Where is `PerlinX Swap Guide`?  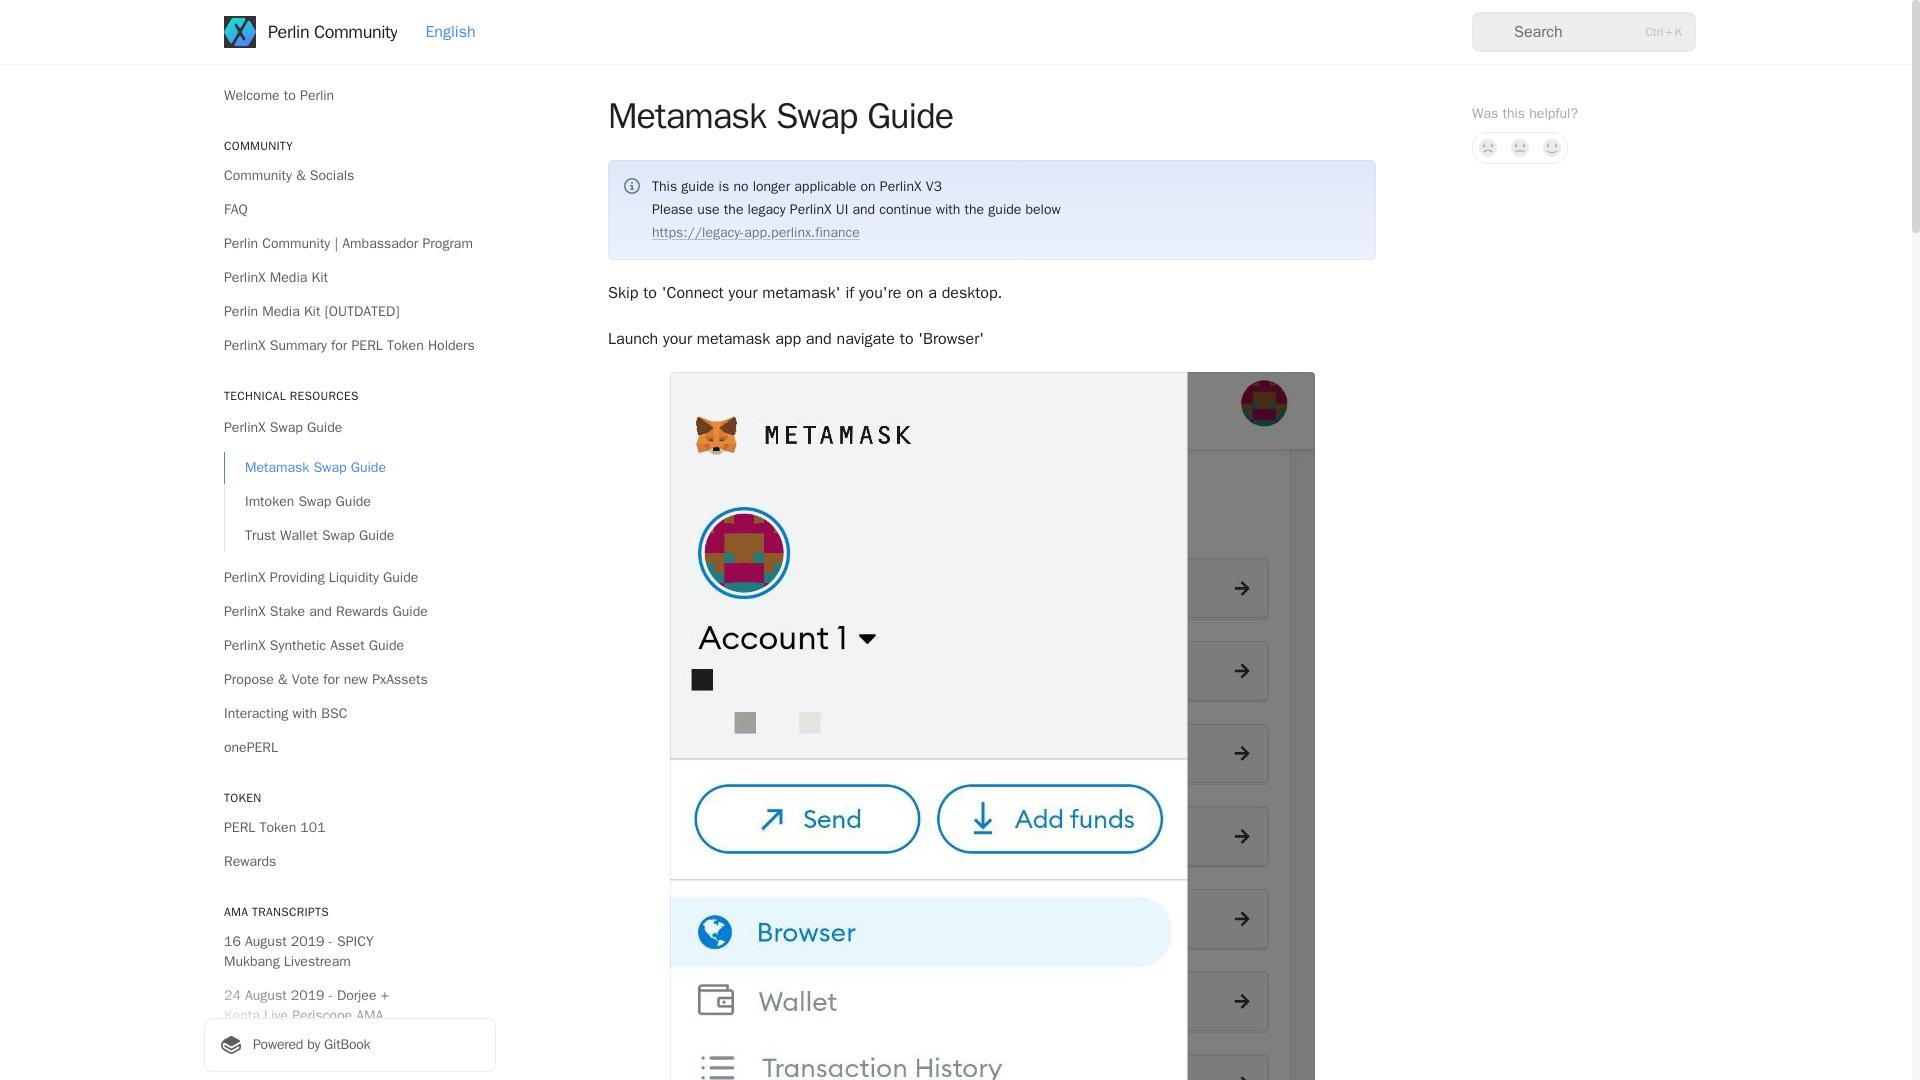
PerlinX Swap Guide is located at coordinates (349, 427).